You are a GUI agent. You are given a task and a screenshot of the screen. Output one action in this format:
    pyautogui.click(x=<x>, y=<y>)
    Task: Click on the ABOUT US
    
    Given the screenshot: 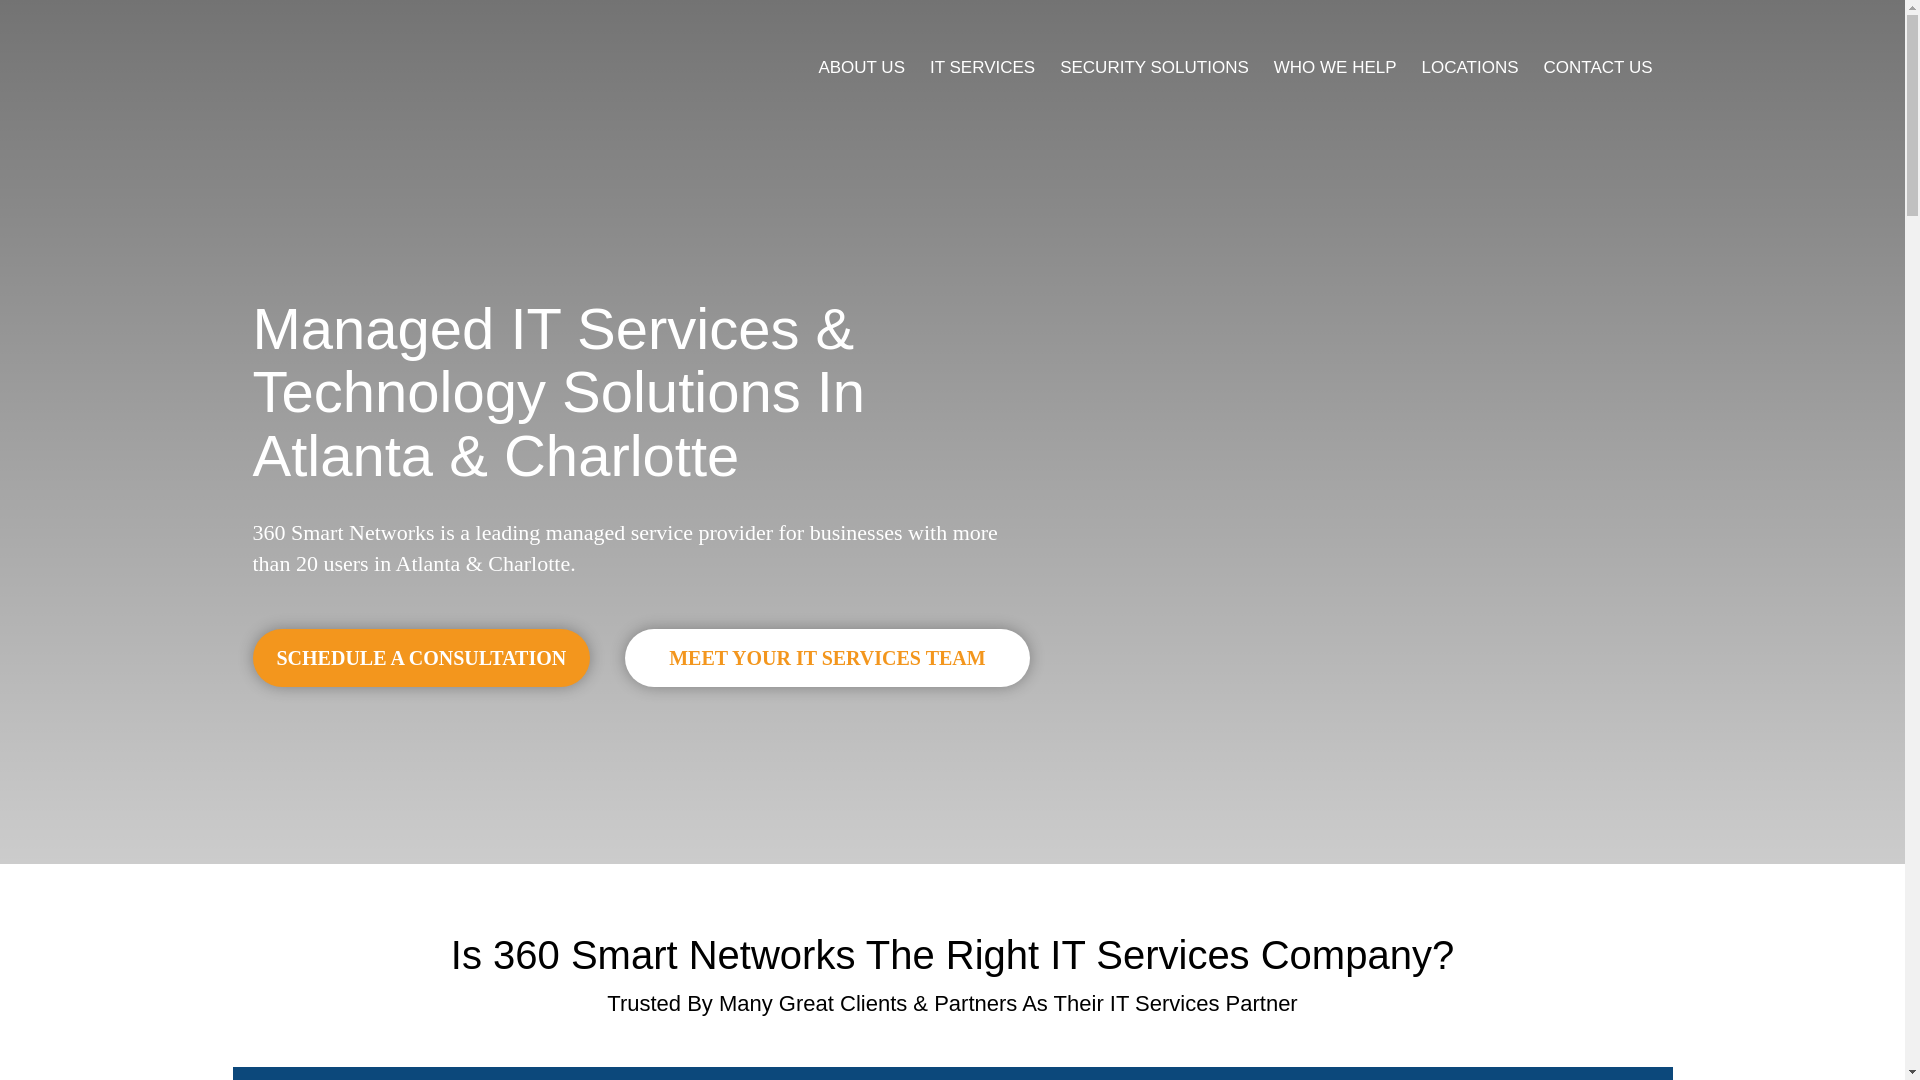 What is the action you would take?
    pyautogui.click(x=862, y=68)
    